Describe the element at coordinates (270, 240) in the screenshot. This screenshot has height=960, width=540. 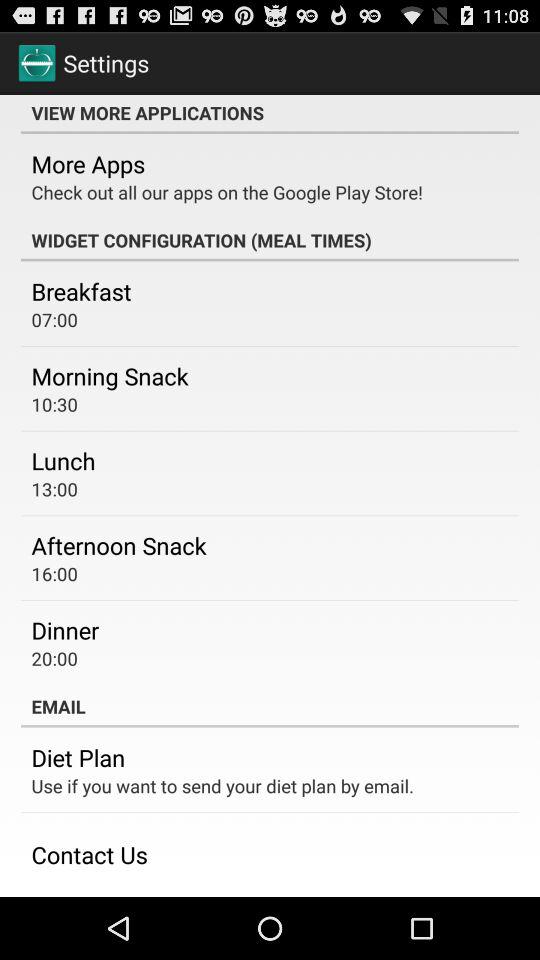
I see `press item below check out all app` at that location.